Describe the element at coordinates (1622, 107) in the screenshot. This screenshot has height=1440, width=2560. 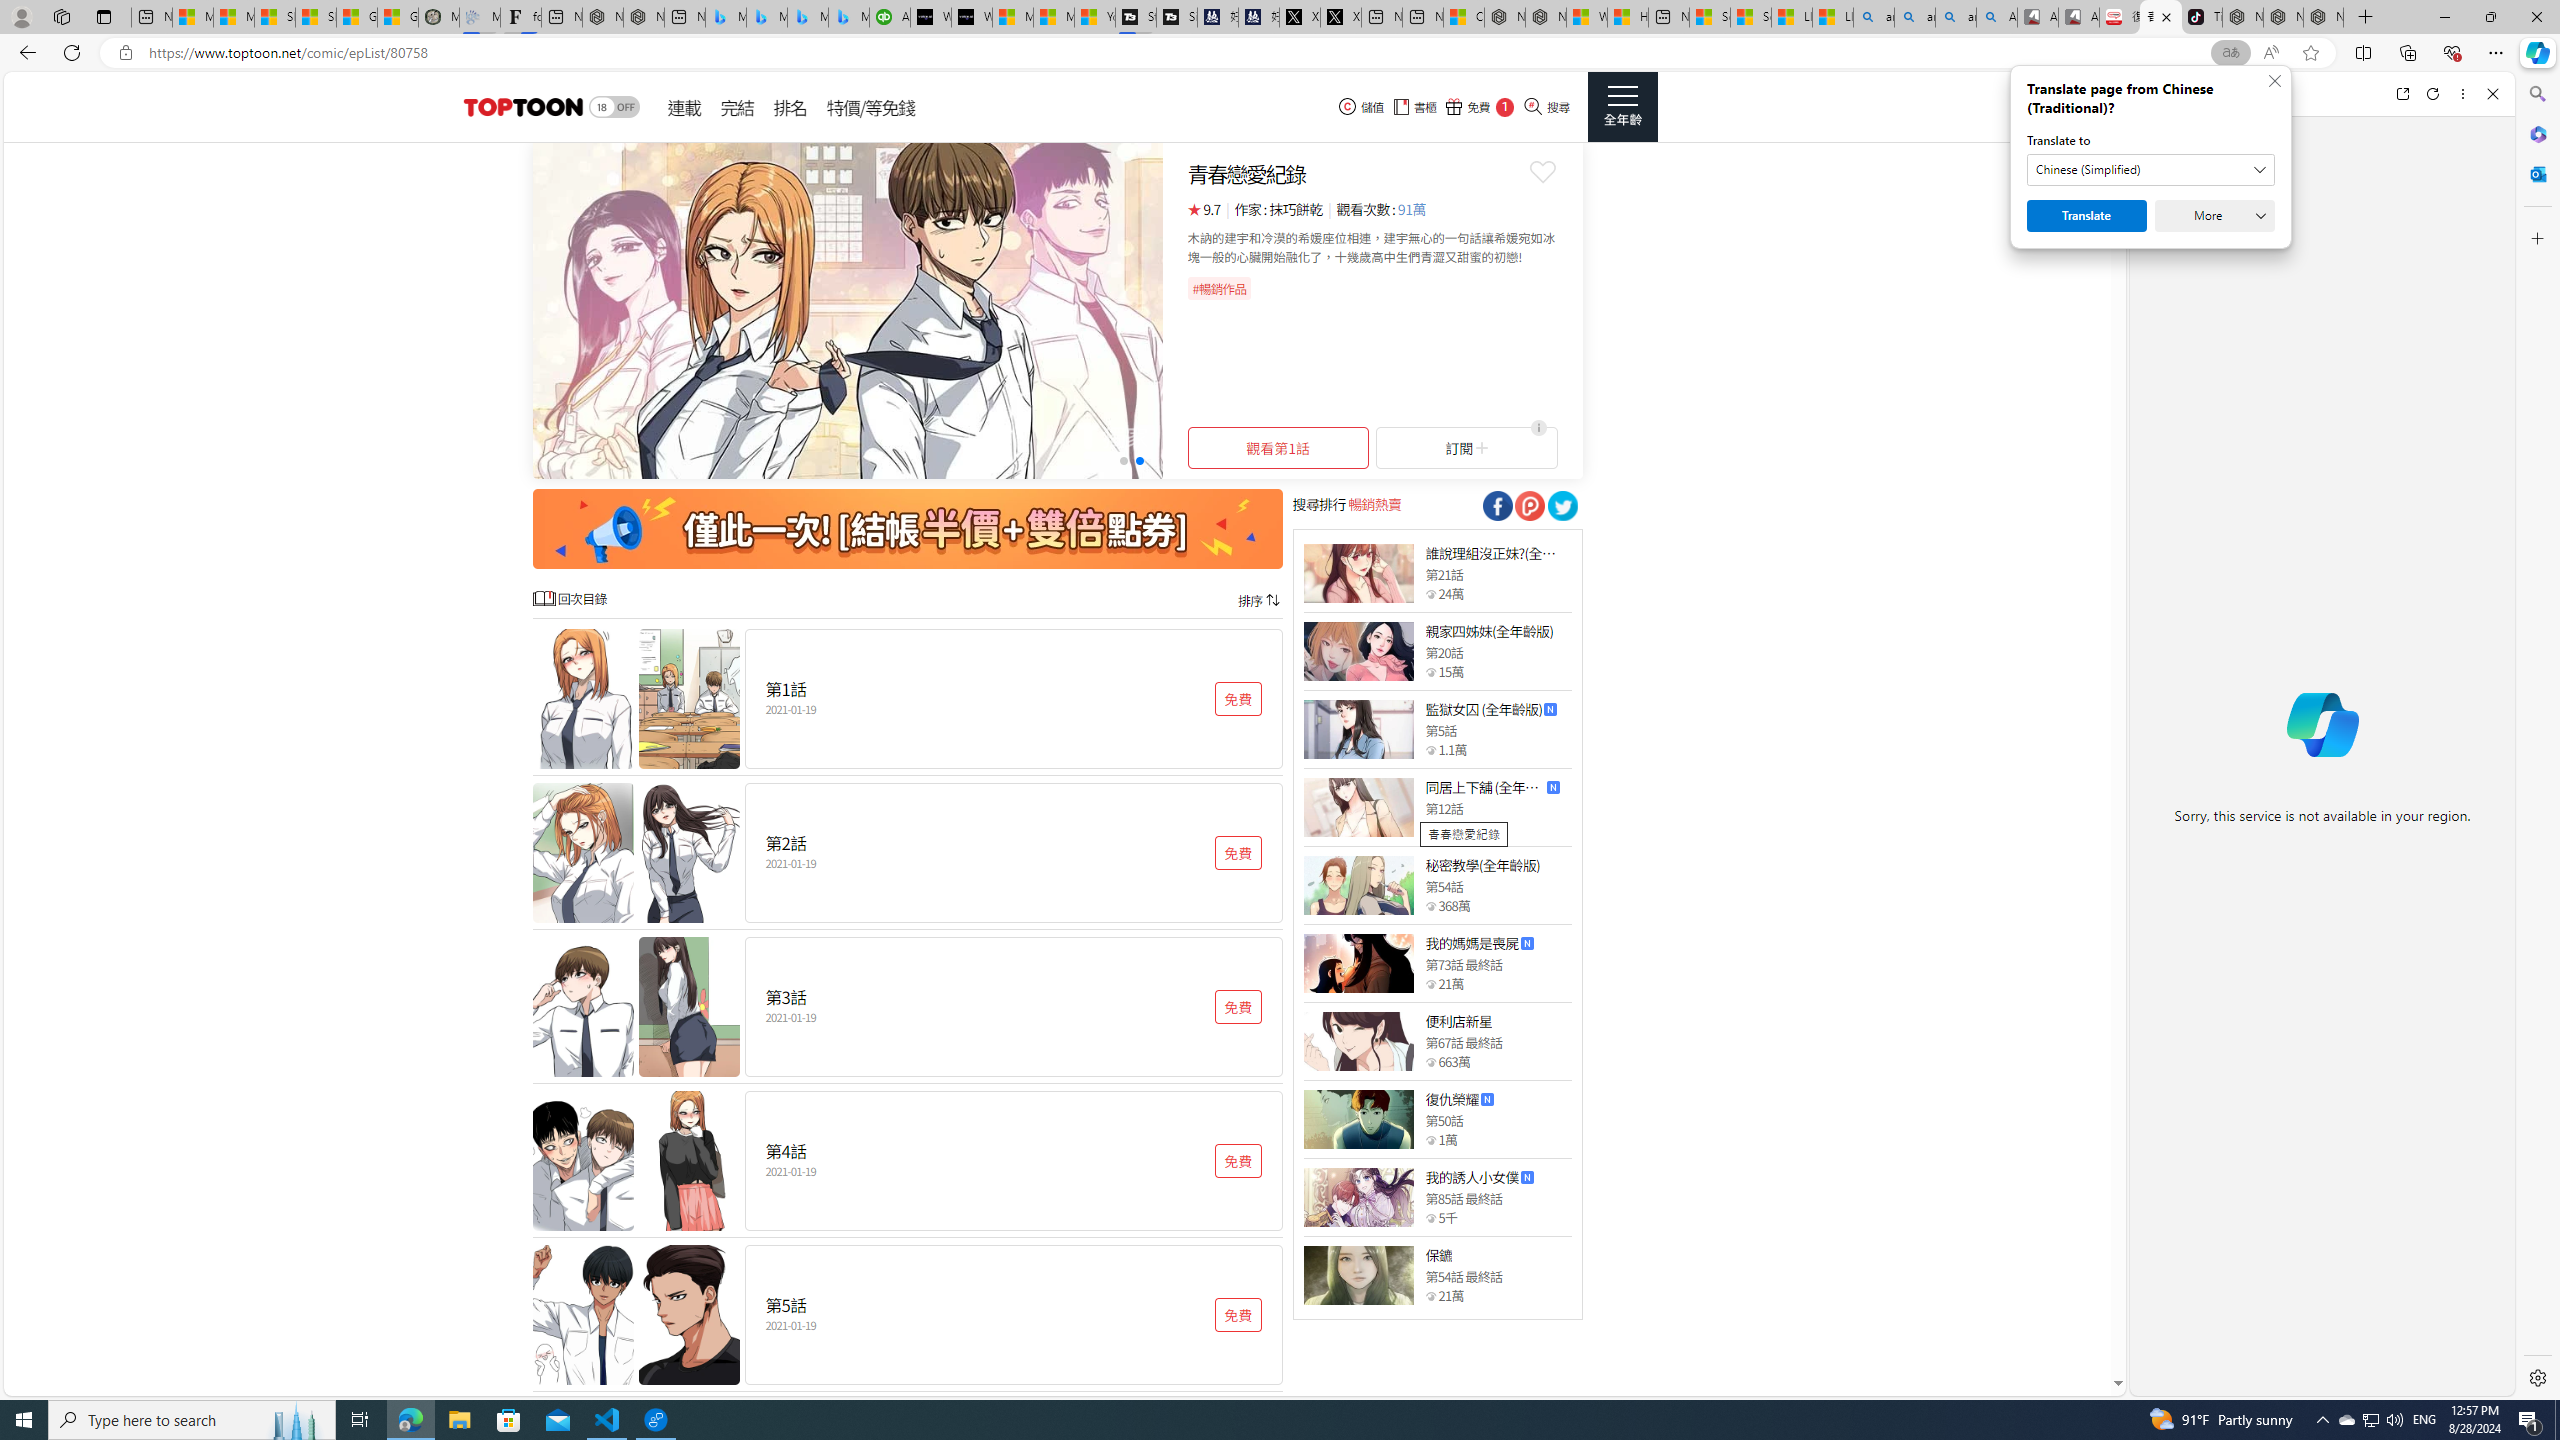
I see `Class: side_menu_btn actionRightMenuBtn` at that location.